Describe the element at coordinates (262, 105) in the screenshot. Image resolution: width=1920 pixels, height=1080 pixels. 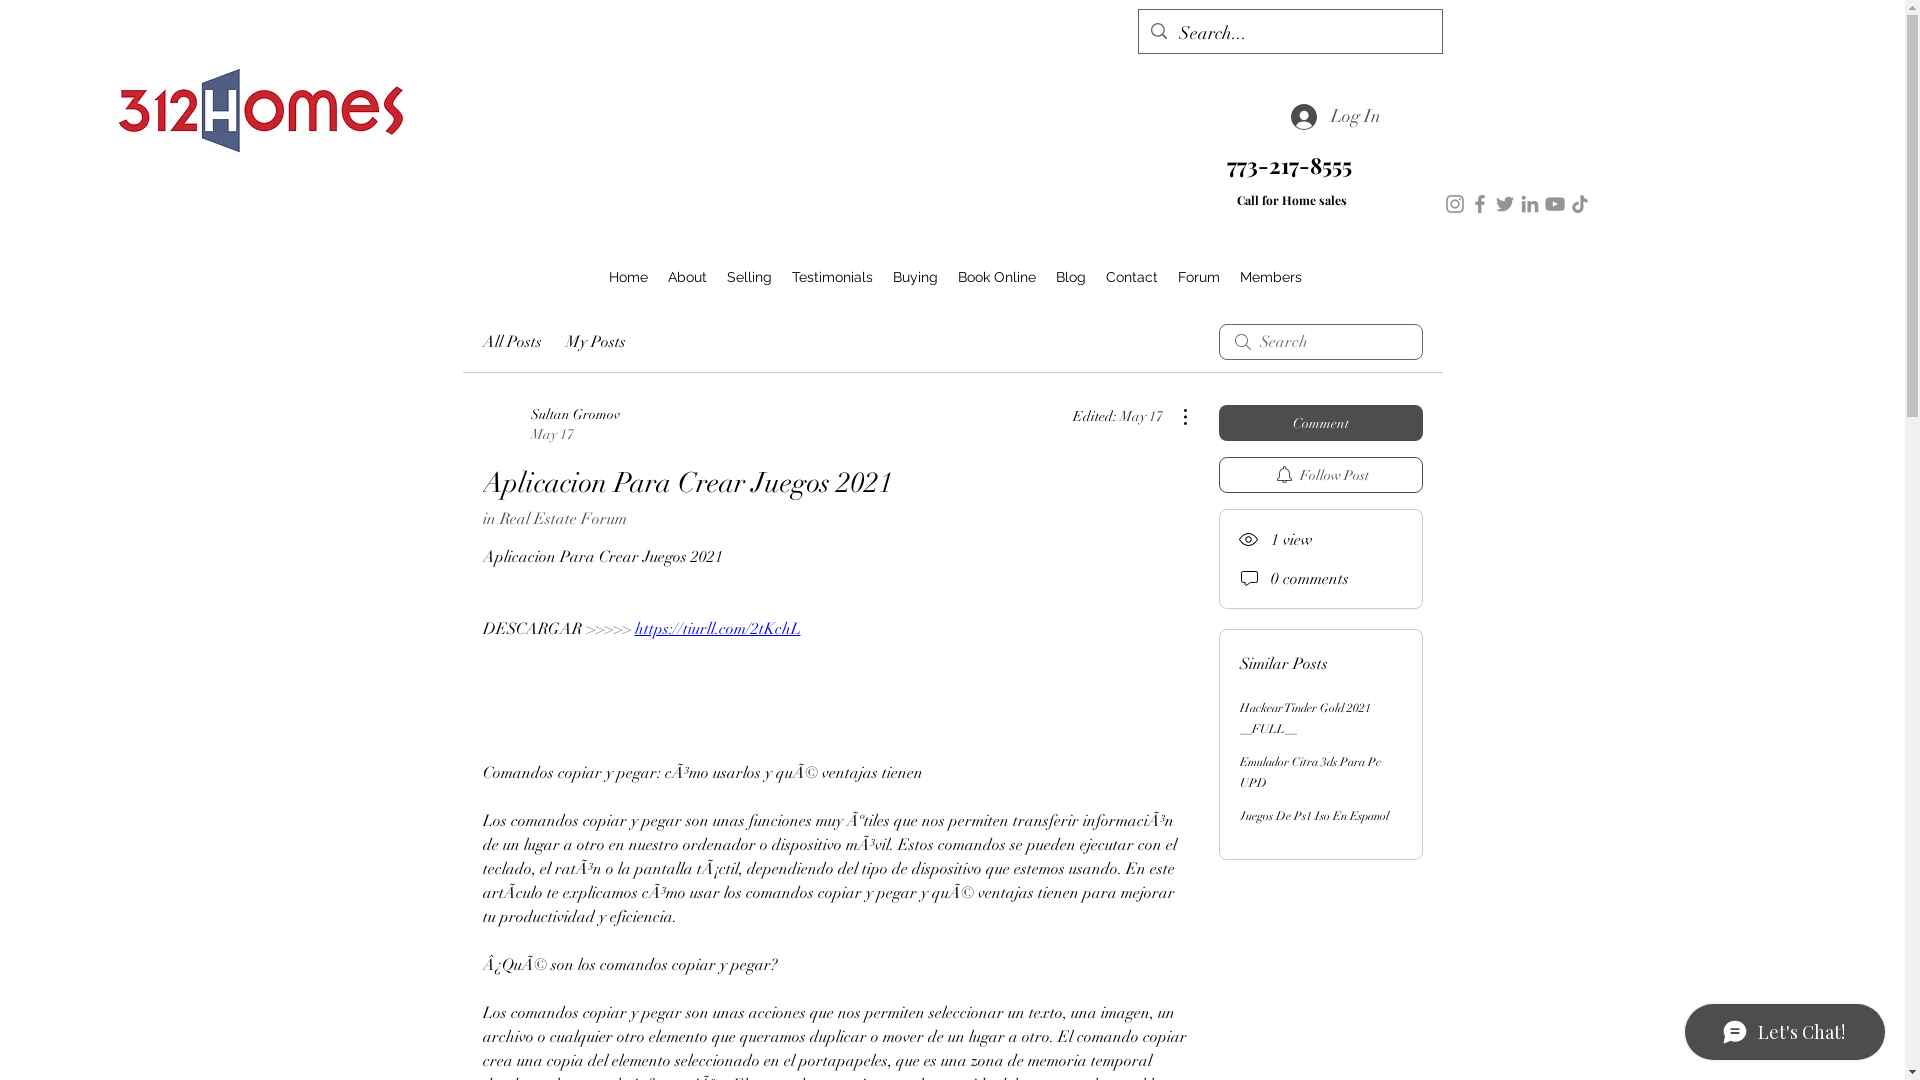
I see `312Homes Main Logo 2400x1800 Red.jpg` at that location.